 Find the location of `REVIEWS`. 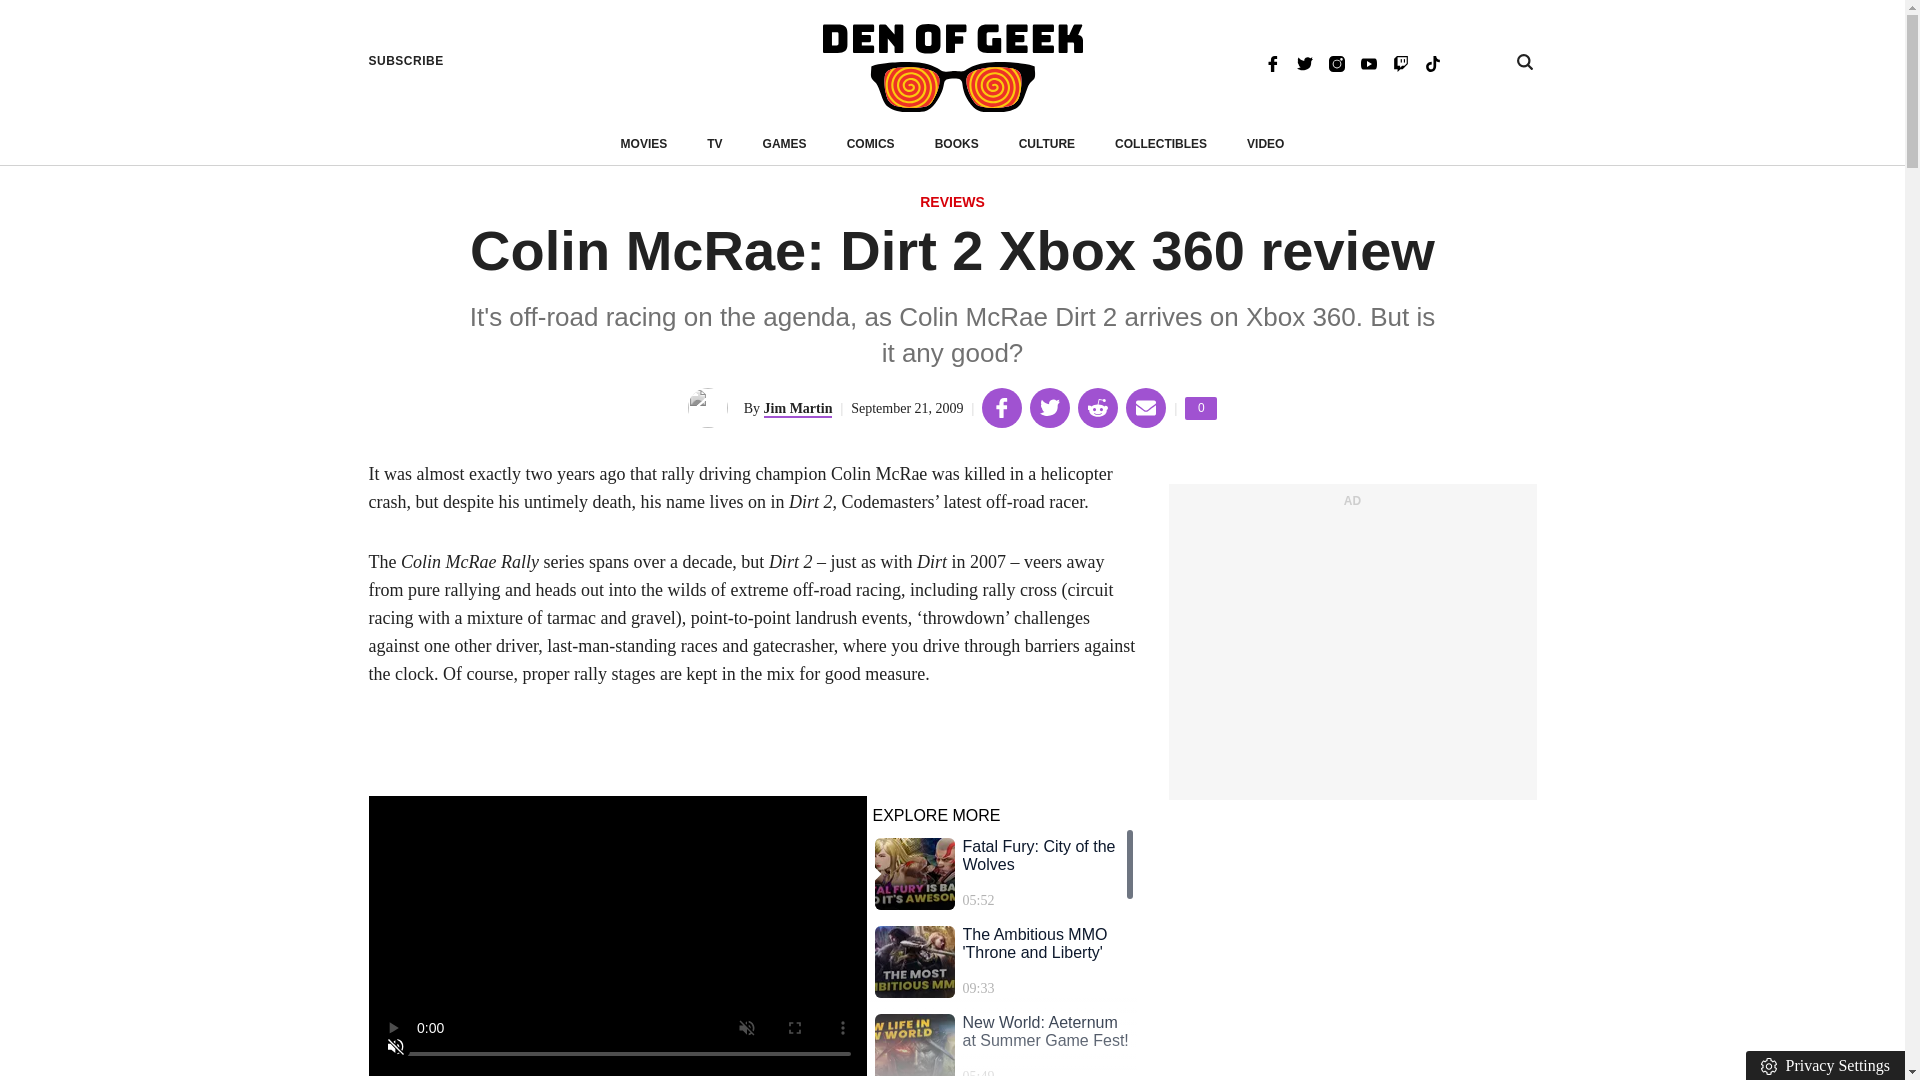

REVIEWS is located at coordinates (952, 203).